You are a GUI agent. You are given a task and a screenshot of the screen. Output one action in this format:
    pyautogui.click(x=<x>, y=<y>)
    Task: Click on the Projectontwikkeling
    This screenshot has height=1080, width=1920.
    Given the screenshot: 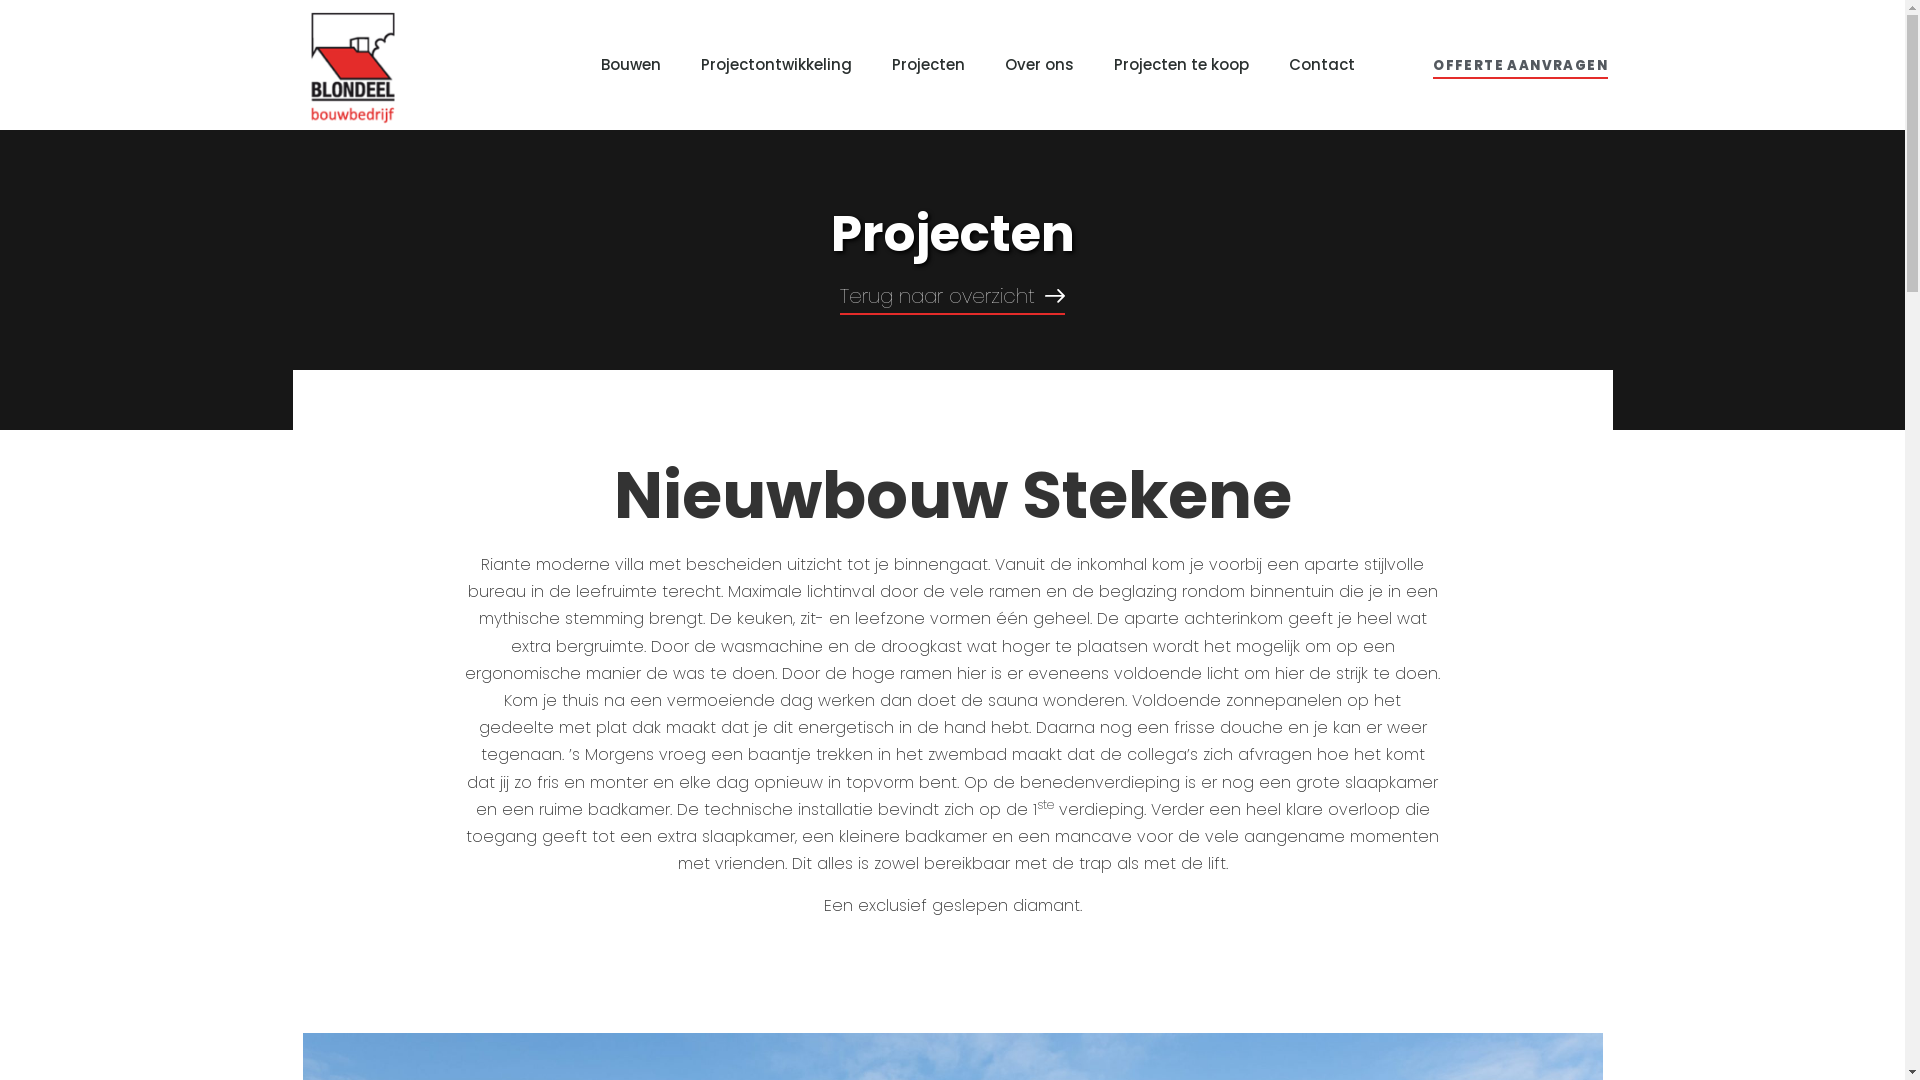 What is the action you would take?
    pyautogui.click(x=776, y=65)
    